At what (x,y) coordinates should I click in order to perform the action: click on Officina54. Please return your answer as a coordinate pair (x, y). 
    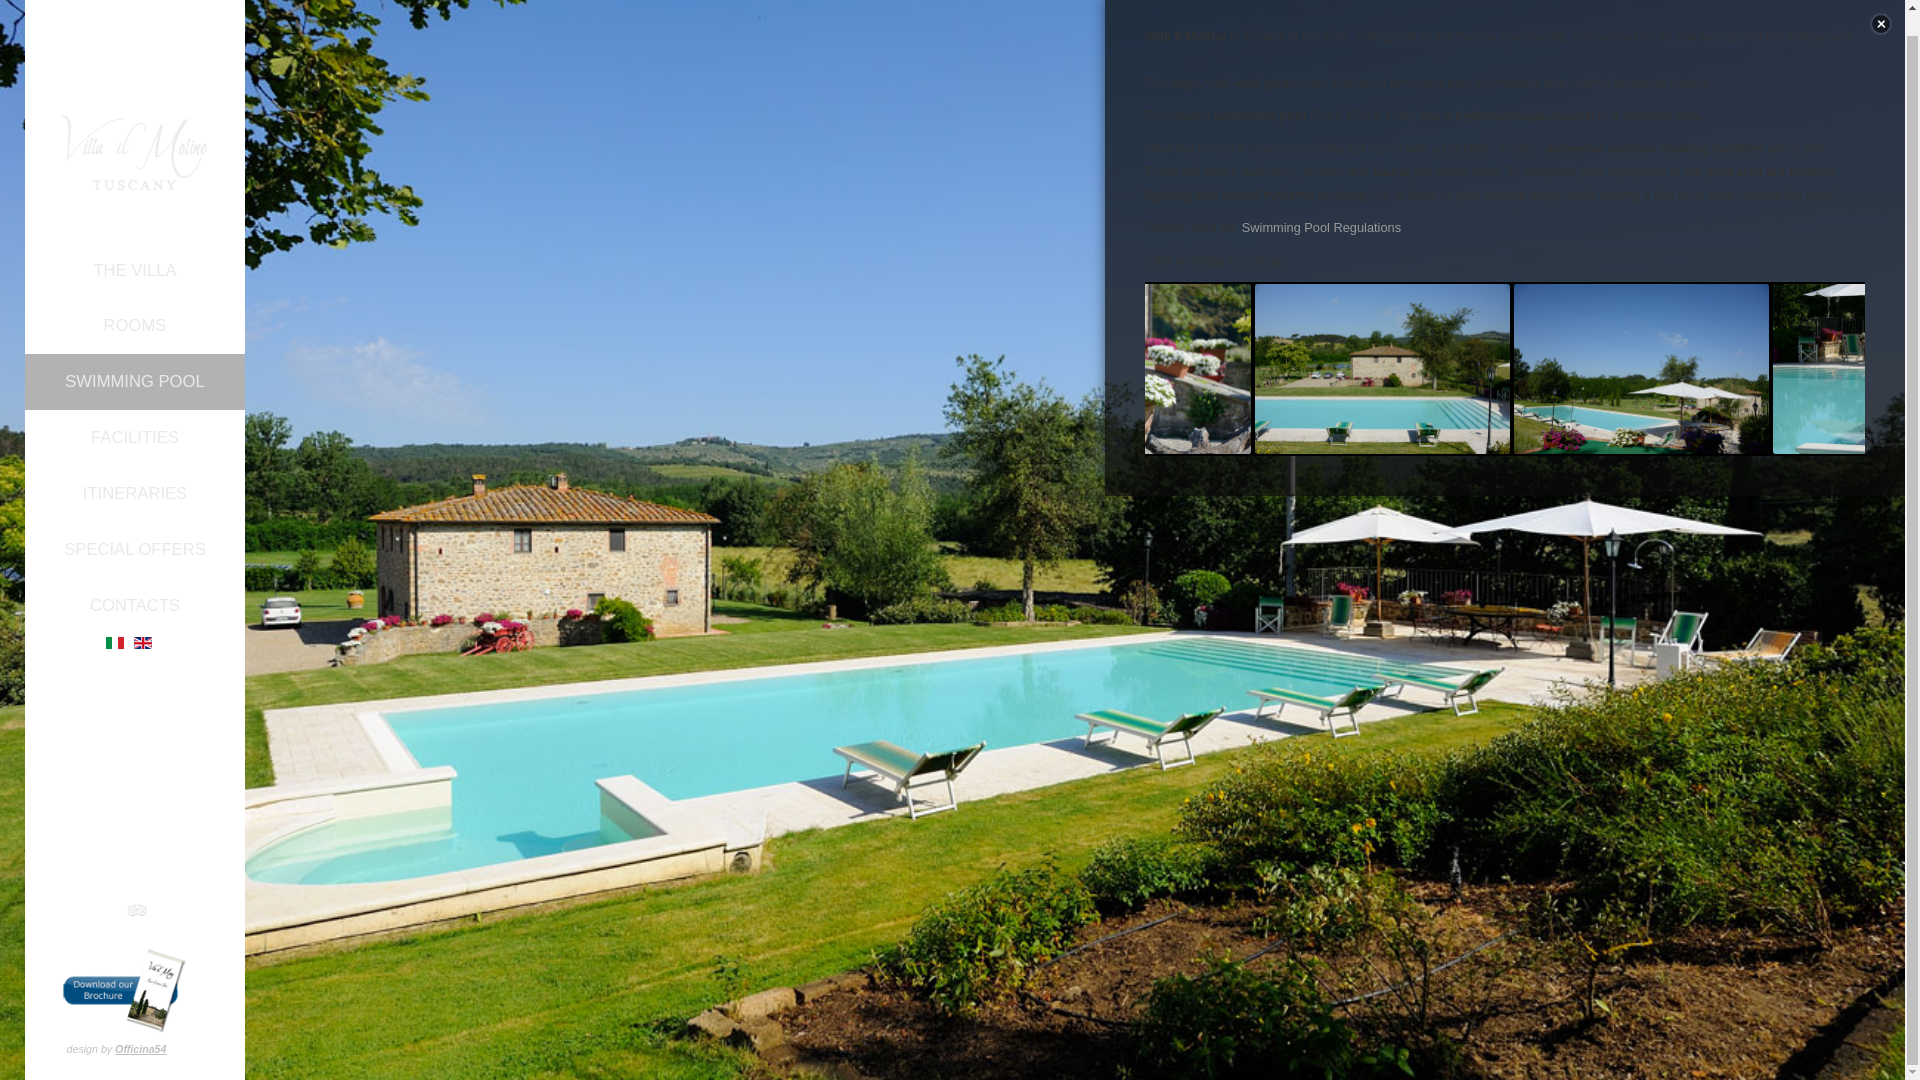
    Looking at the image, I should click on (140, 1026).